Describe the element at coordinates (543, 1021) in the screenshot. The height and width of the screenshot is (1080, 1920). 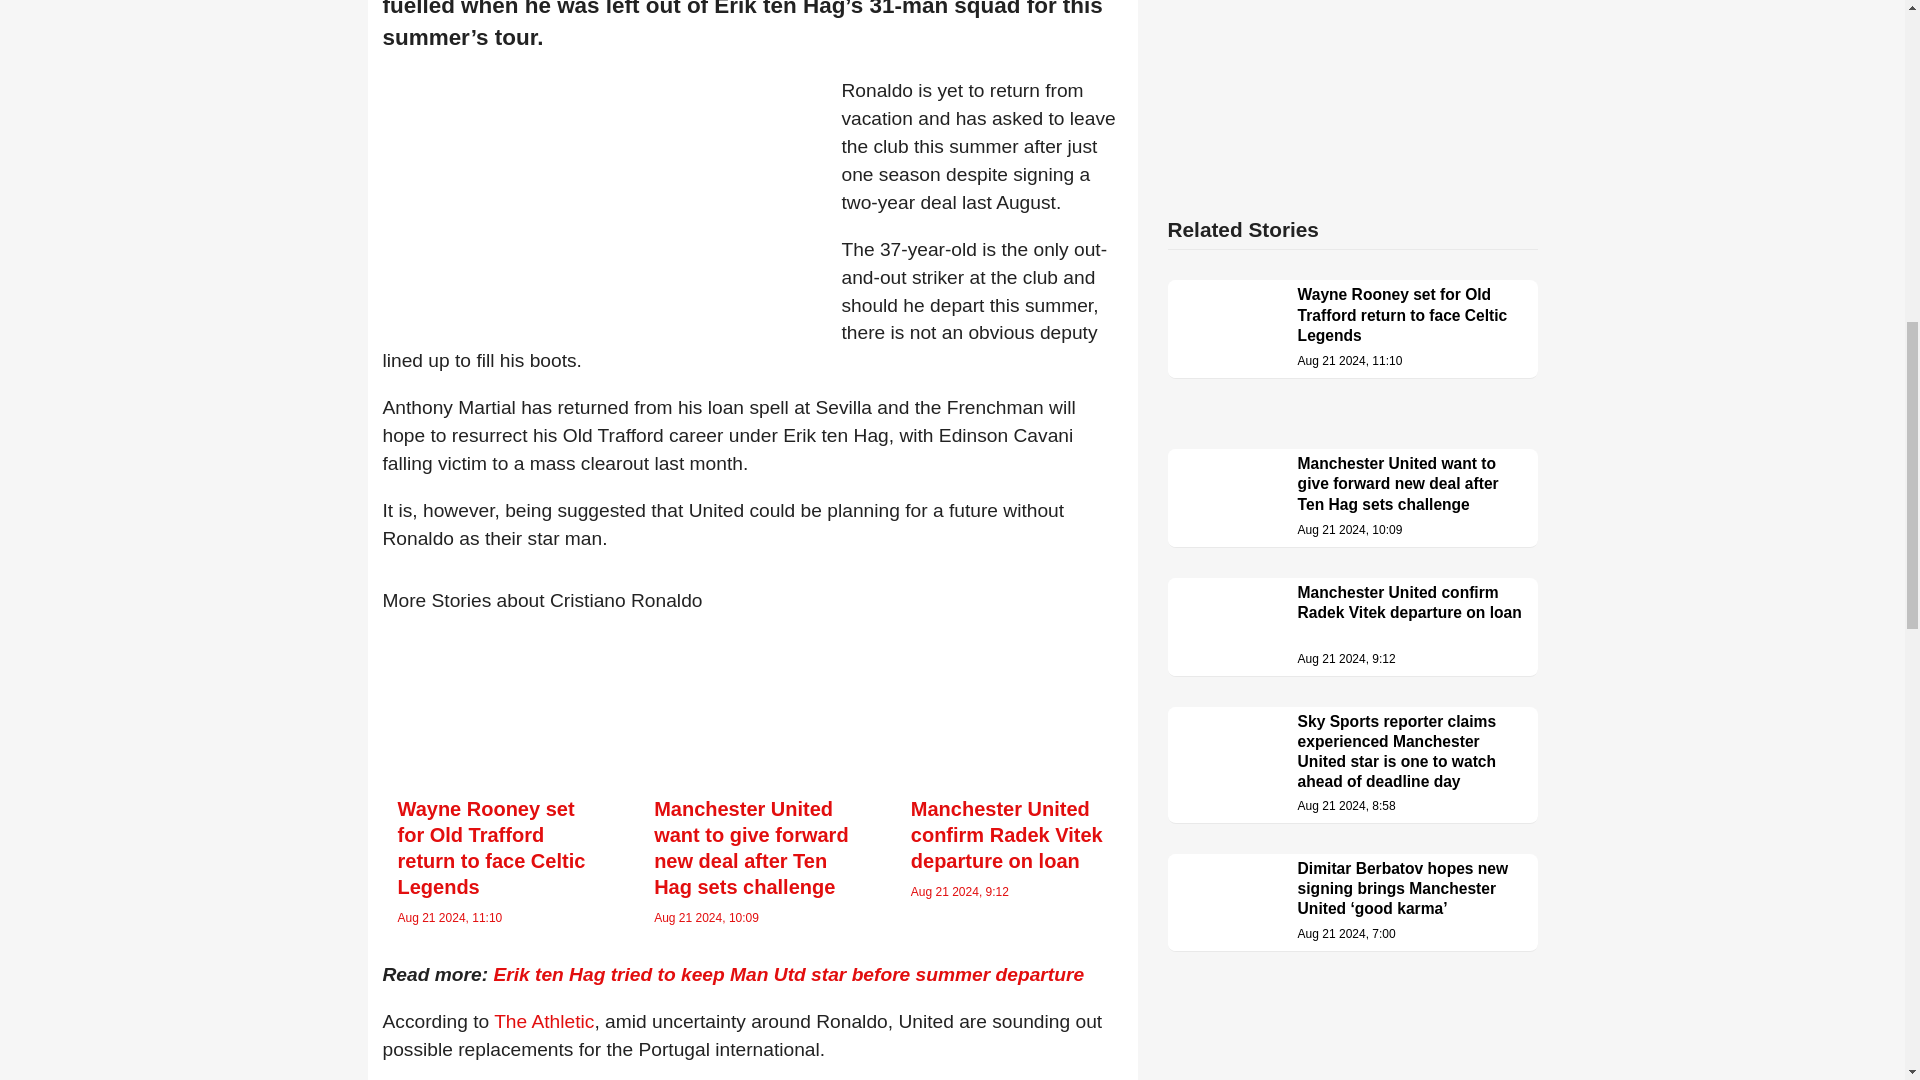
I see `The Athletic` at that location.